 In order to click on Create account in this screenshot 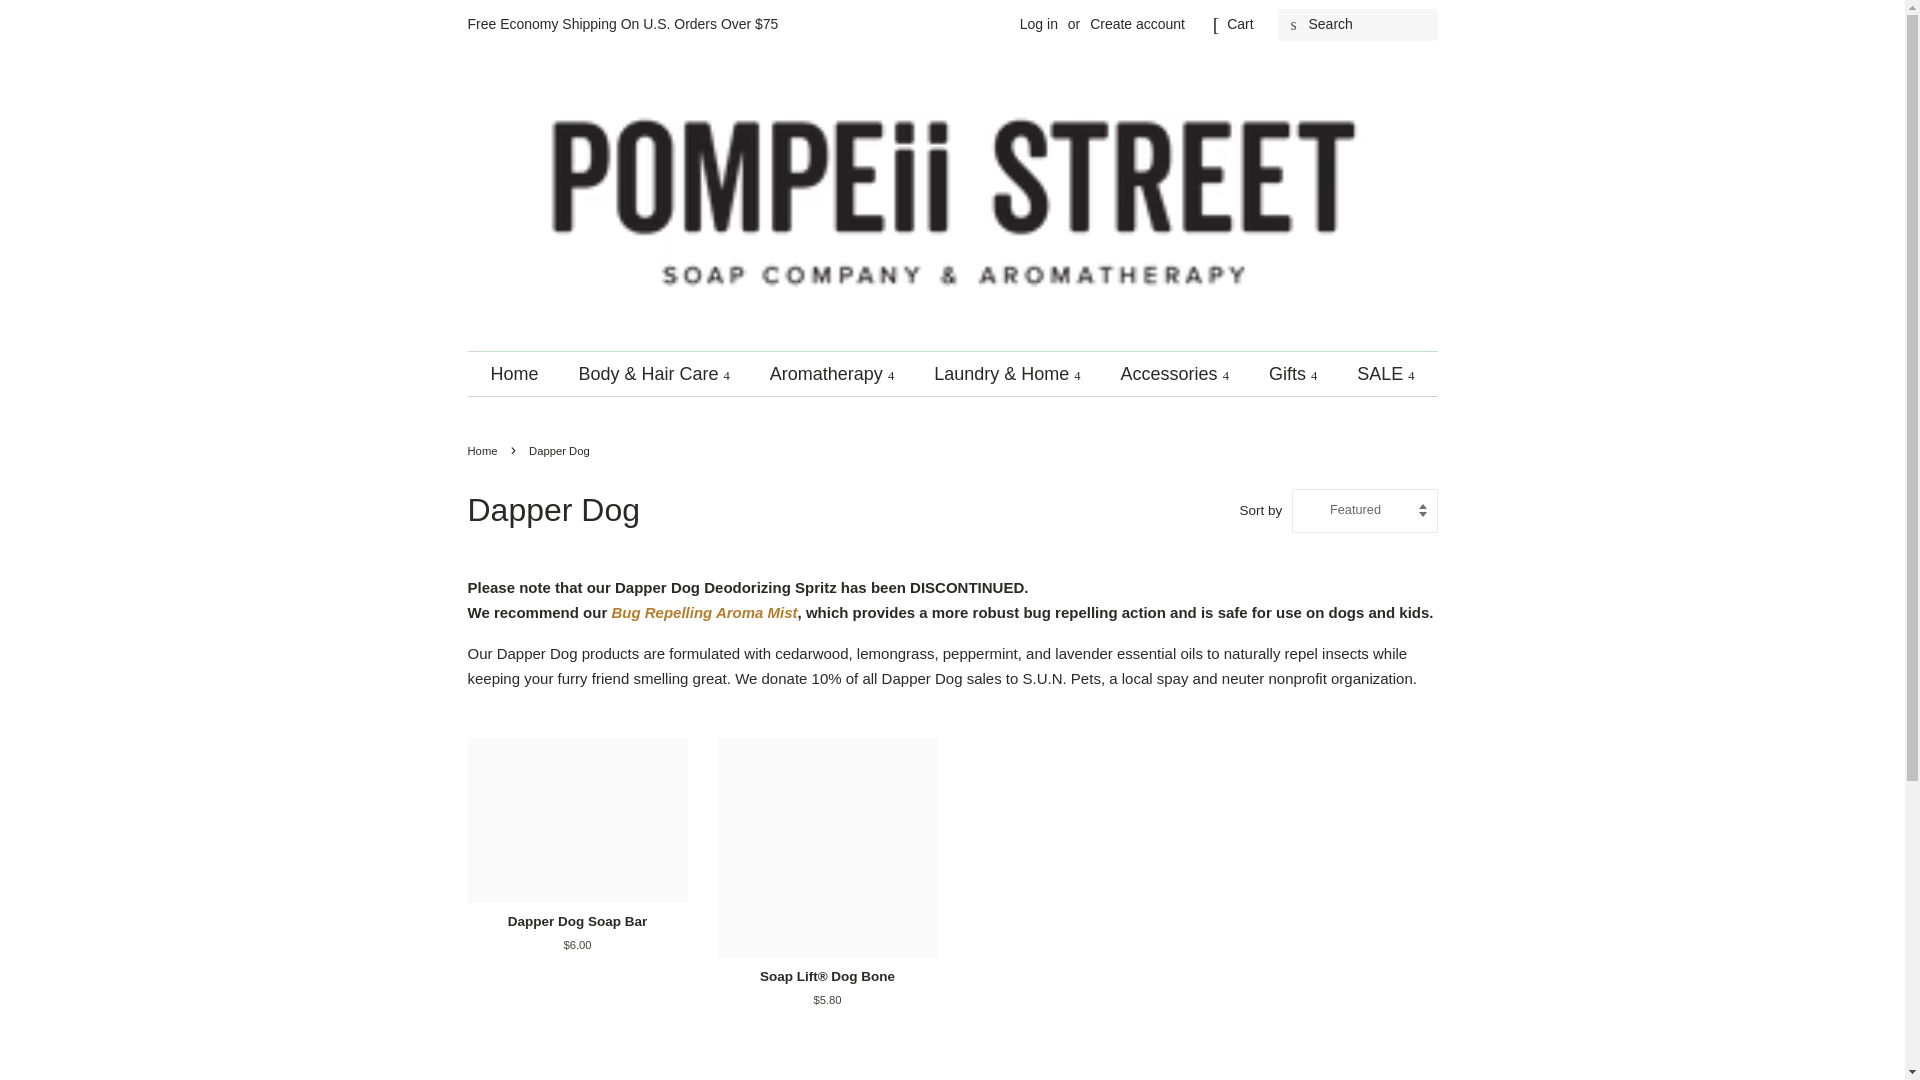, I will do `click(1137, 24)`.